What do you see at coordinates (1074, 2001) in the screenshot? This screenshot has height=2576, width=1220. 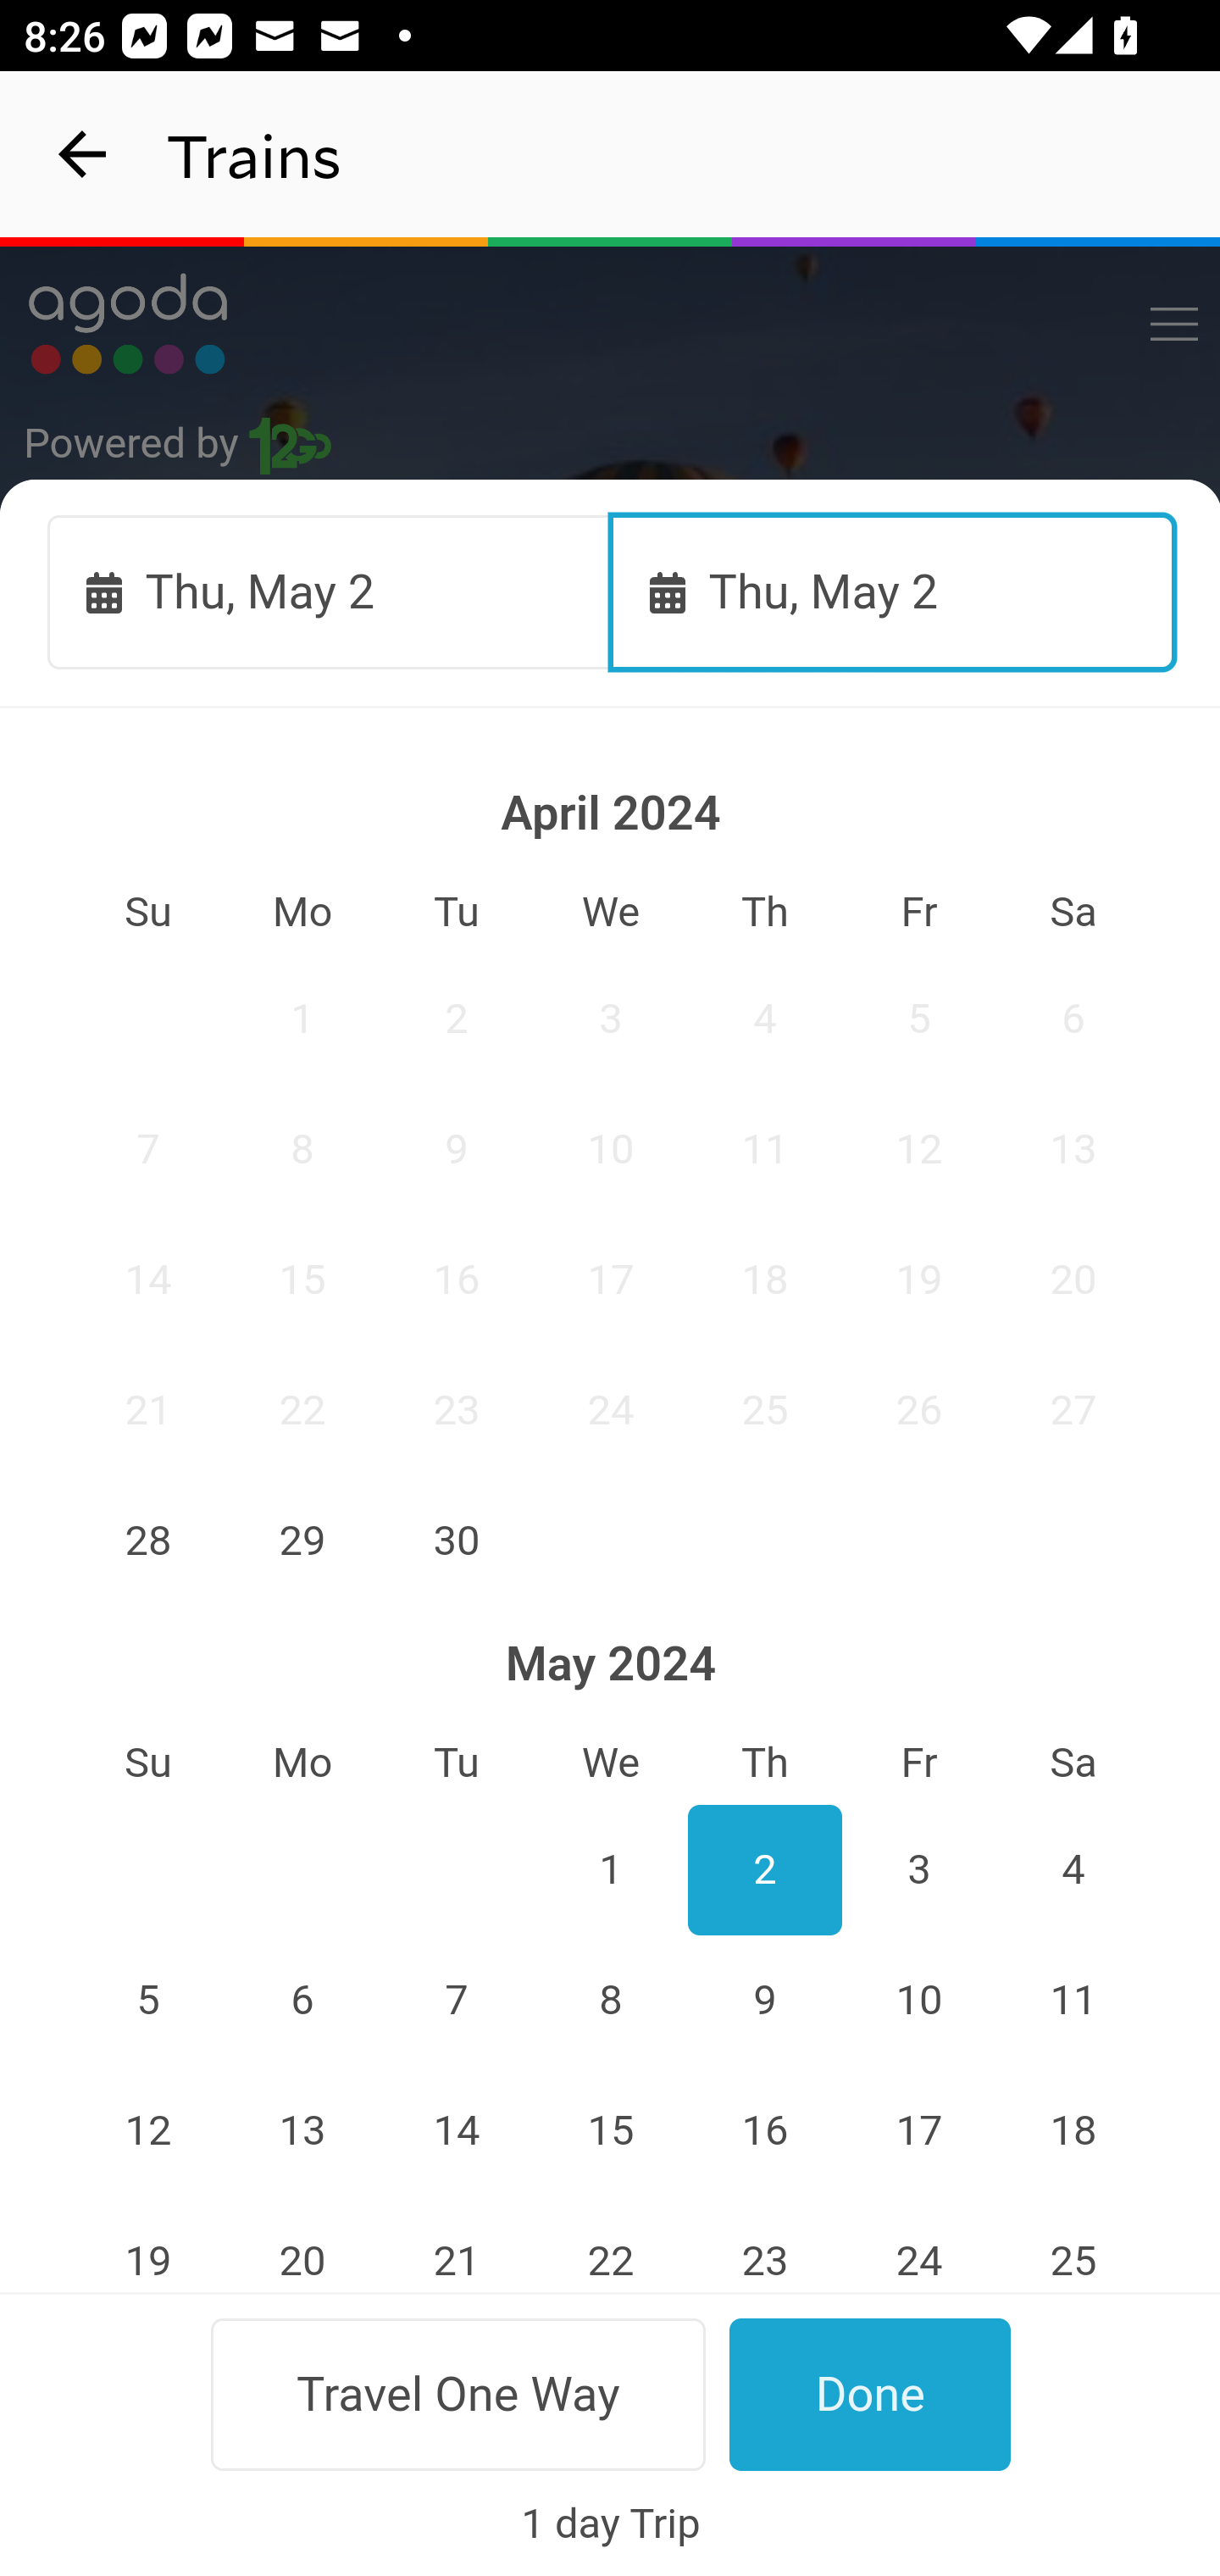 I see `11` at bounding box center [1074, 2001].